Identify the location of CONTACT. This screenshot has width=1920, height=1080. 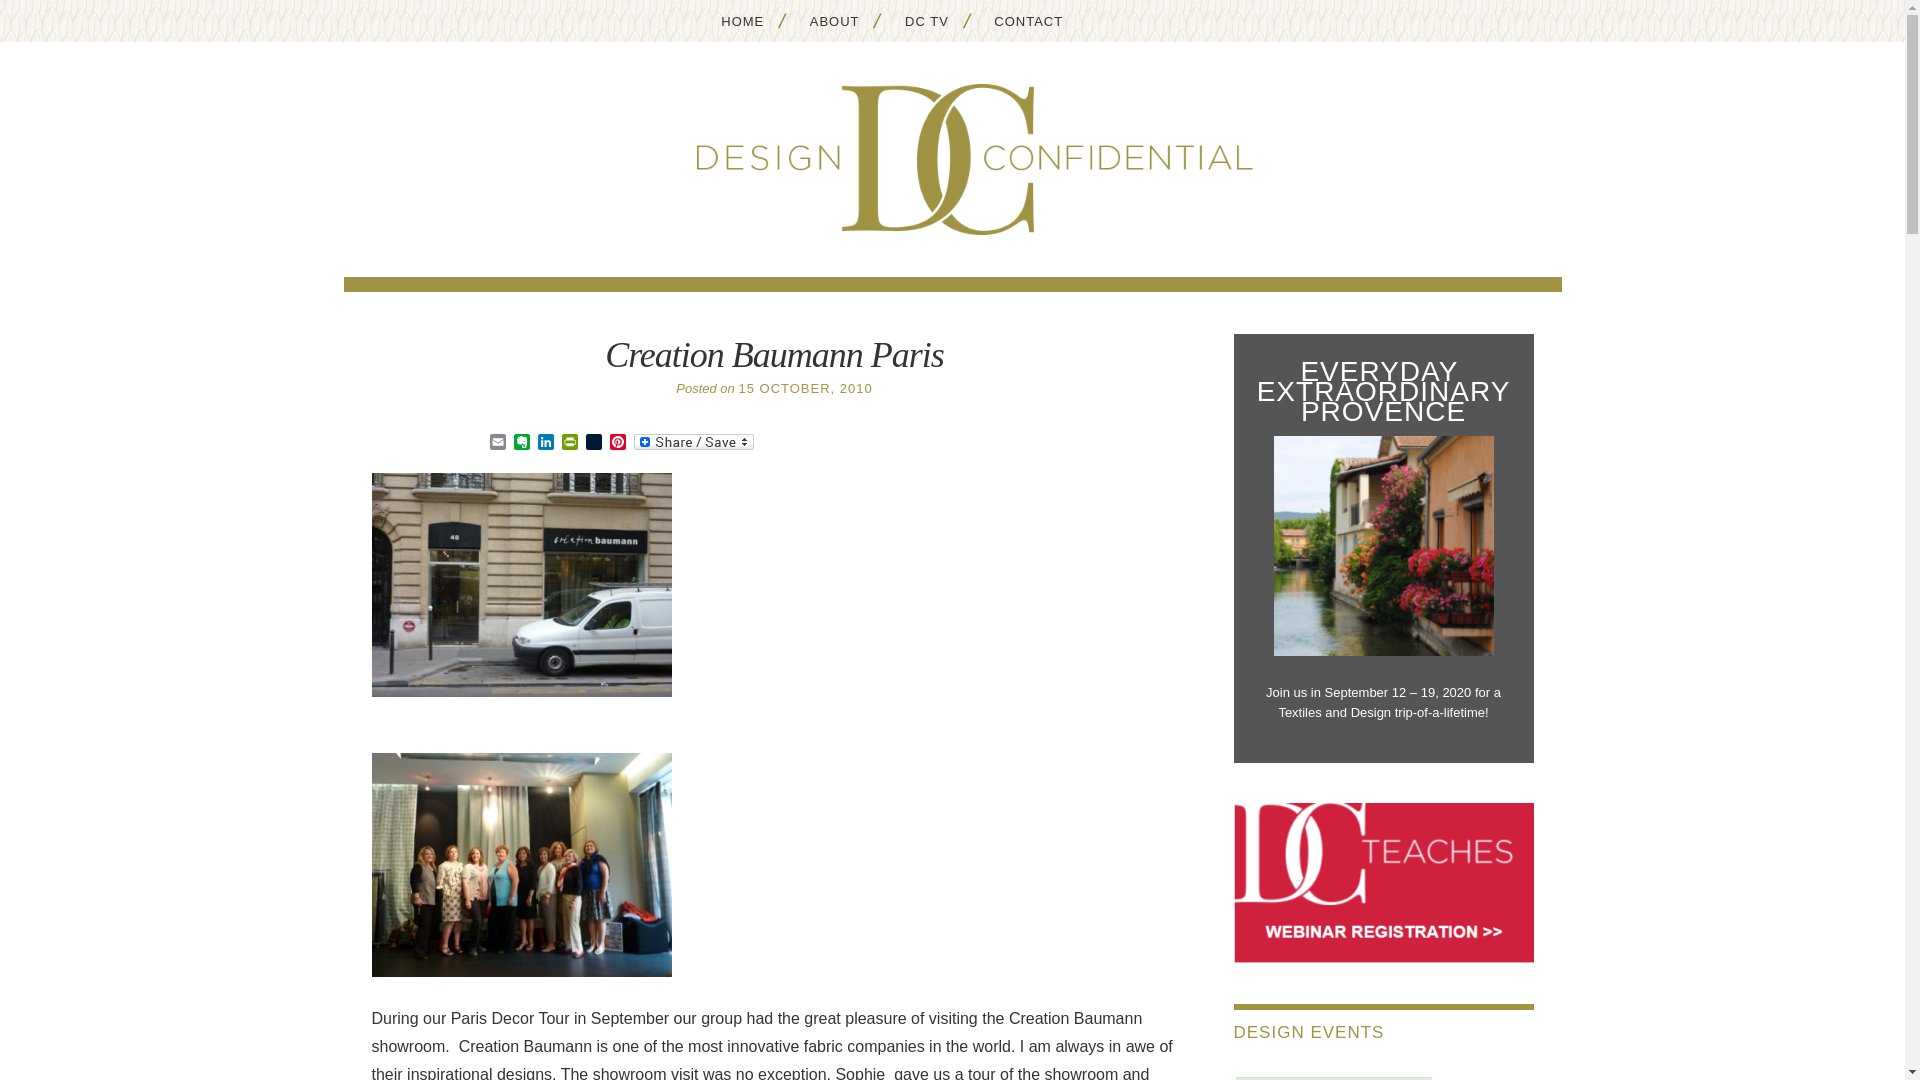
(1028, 20).